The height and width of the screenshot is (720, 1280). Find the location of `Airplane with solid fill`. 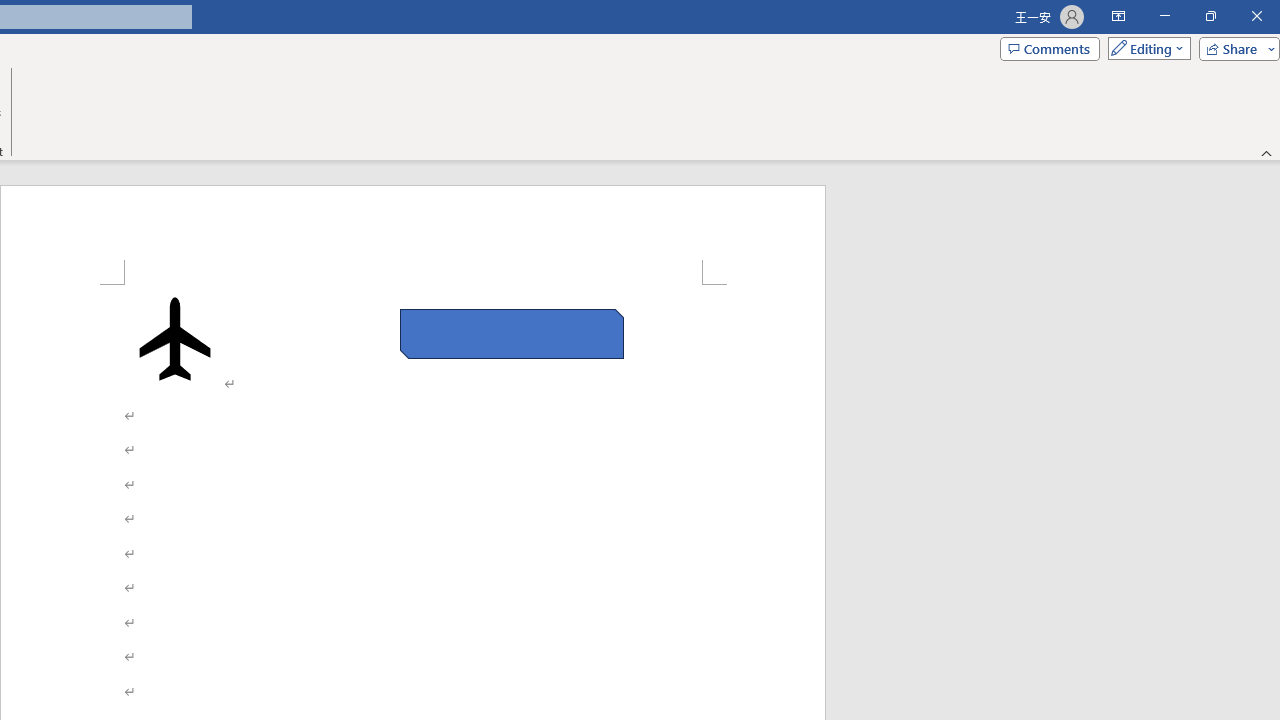

Airplane with solid fill is located at coordinates (175, 338).